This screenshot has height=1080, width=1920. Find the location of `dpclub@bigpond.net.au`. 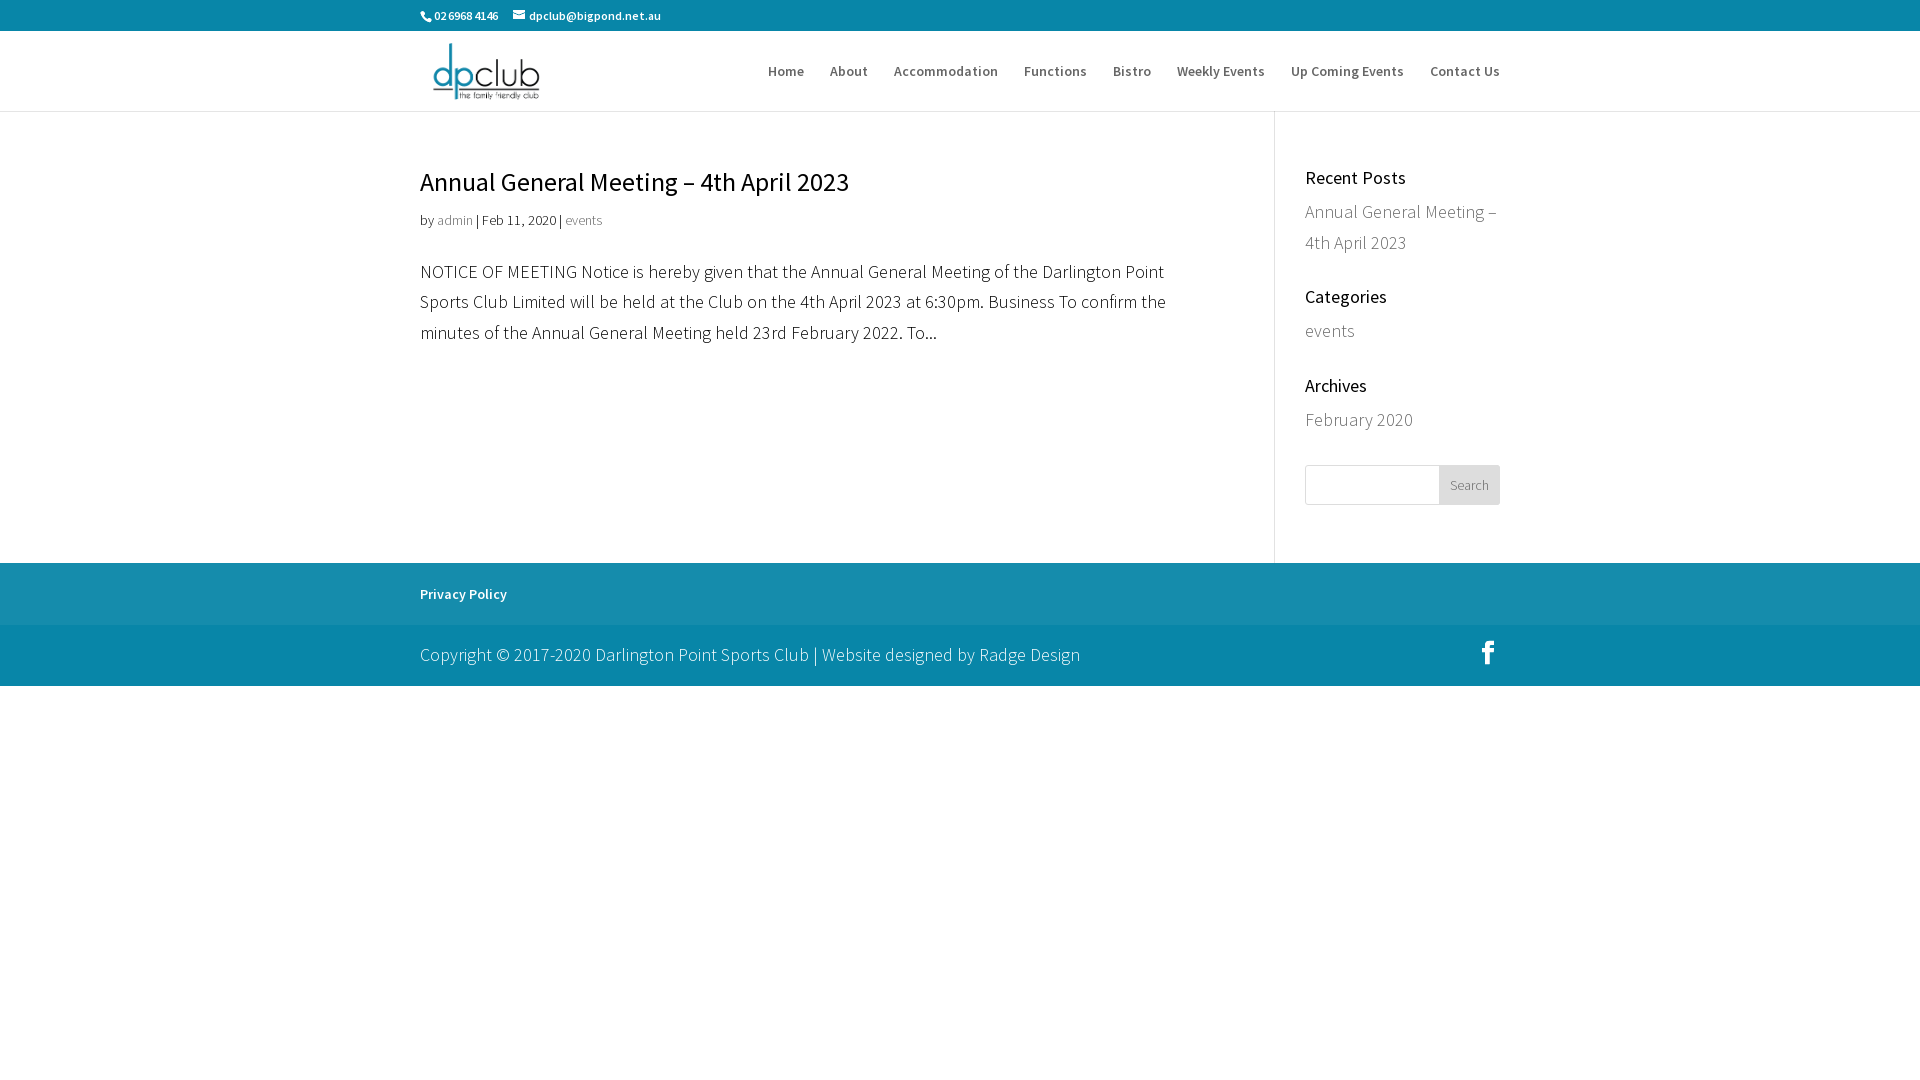

dpclub@bigpond.net.au is located at coordinates (587, 16).